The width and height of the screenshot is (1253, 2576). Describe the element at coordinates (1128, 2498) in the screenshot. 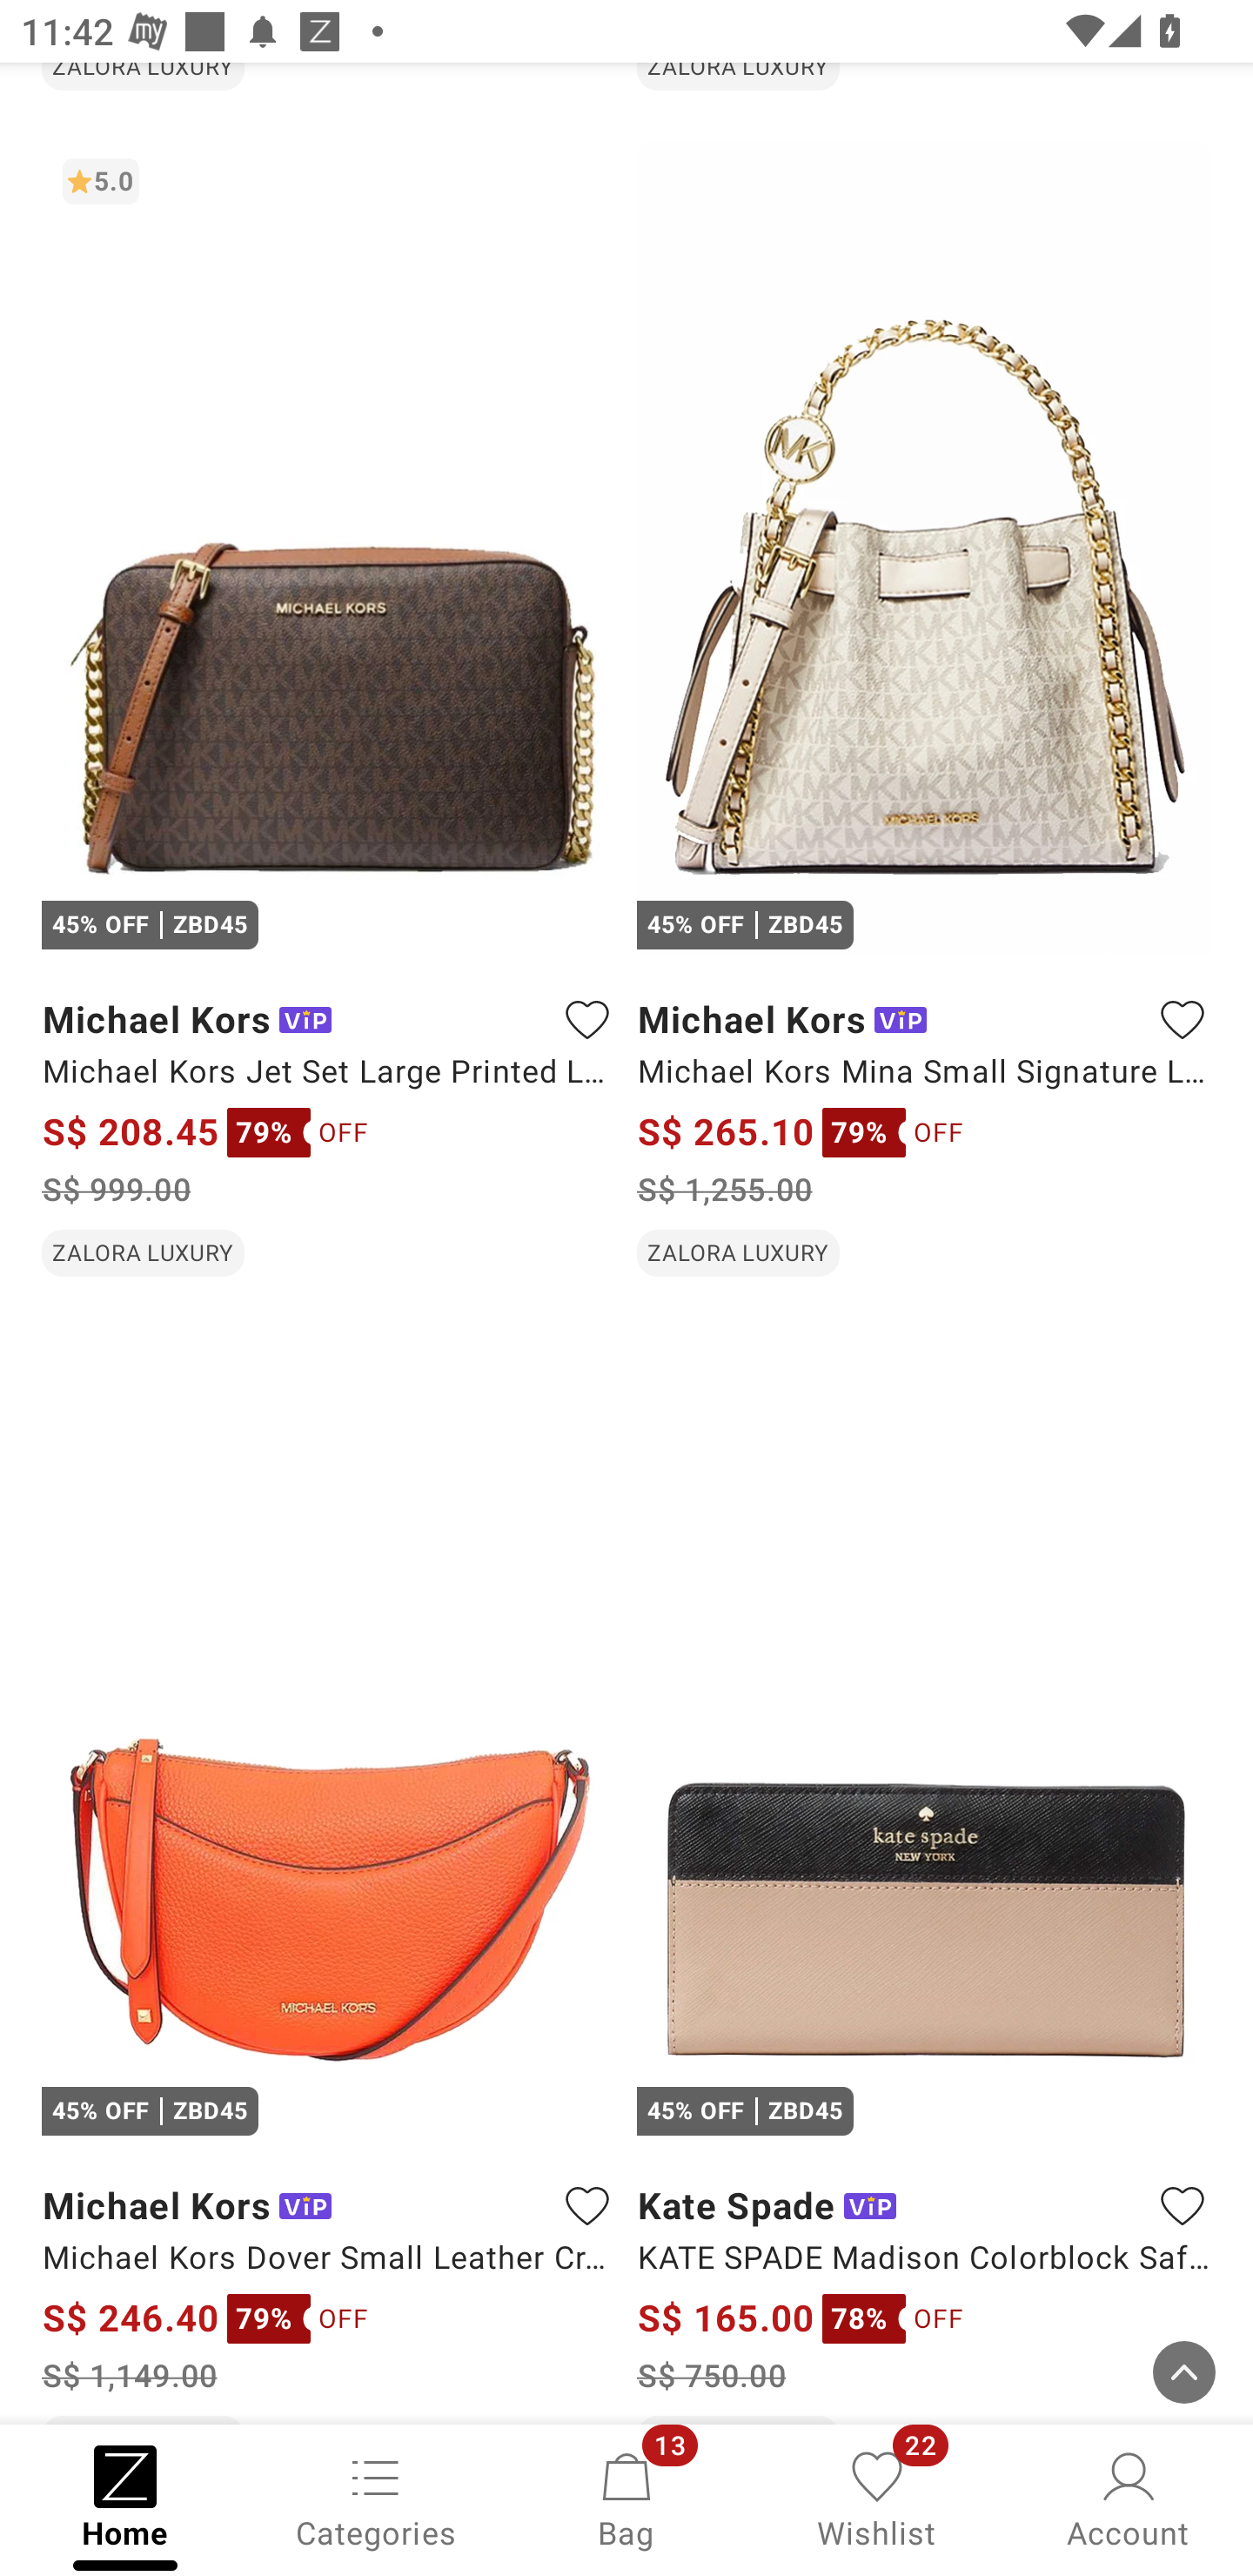

I see `Account` at that location.